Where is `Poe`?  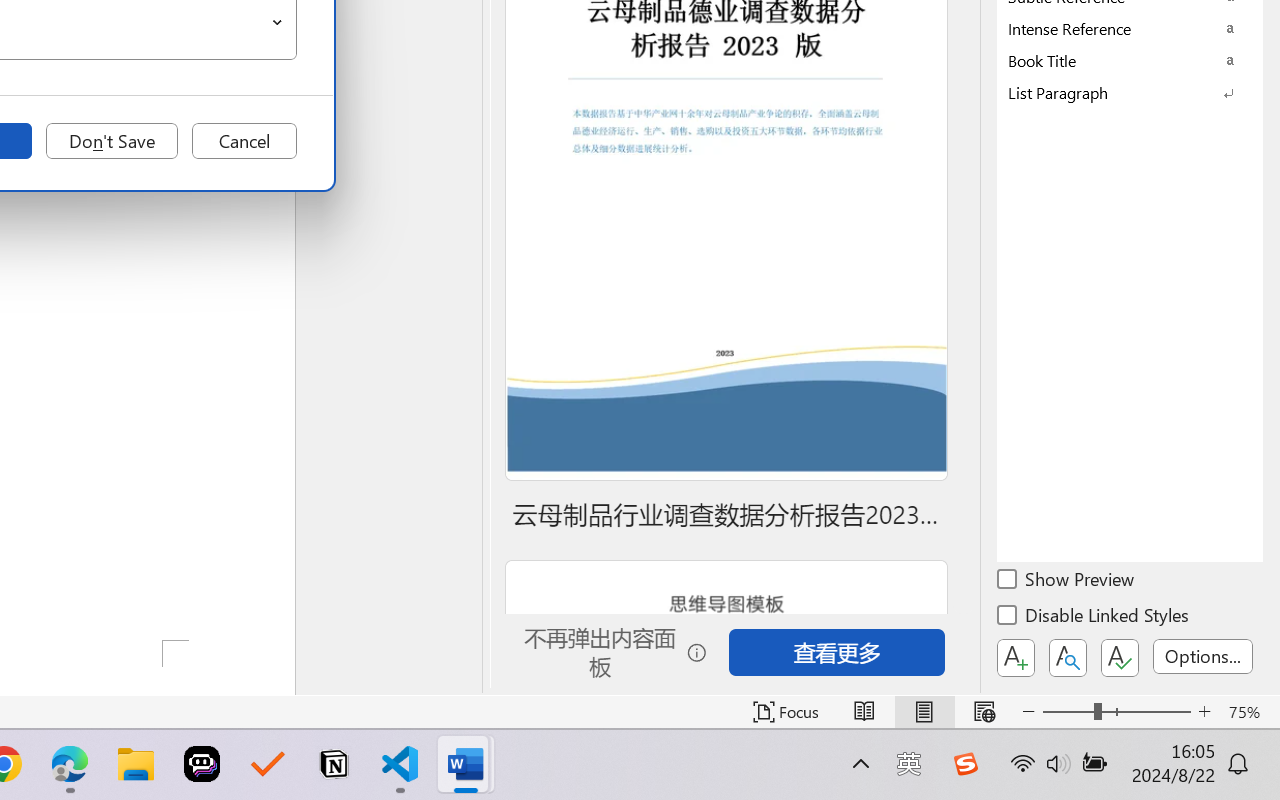
Poe is located at coordinates (202, 764).